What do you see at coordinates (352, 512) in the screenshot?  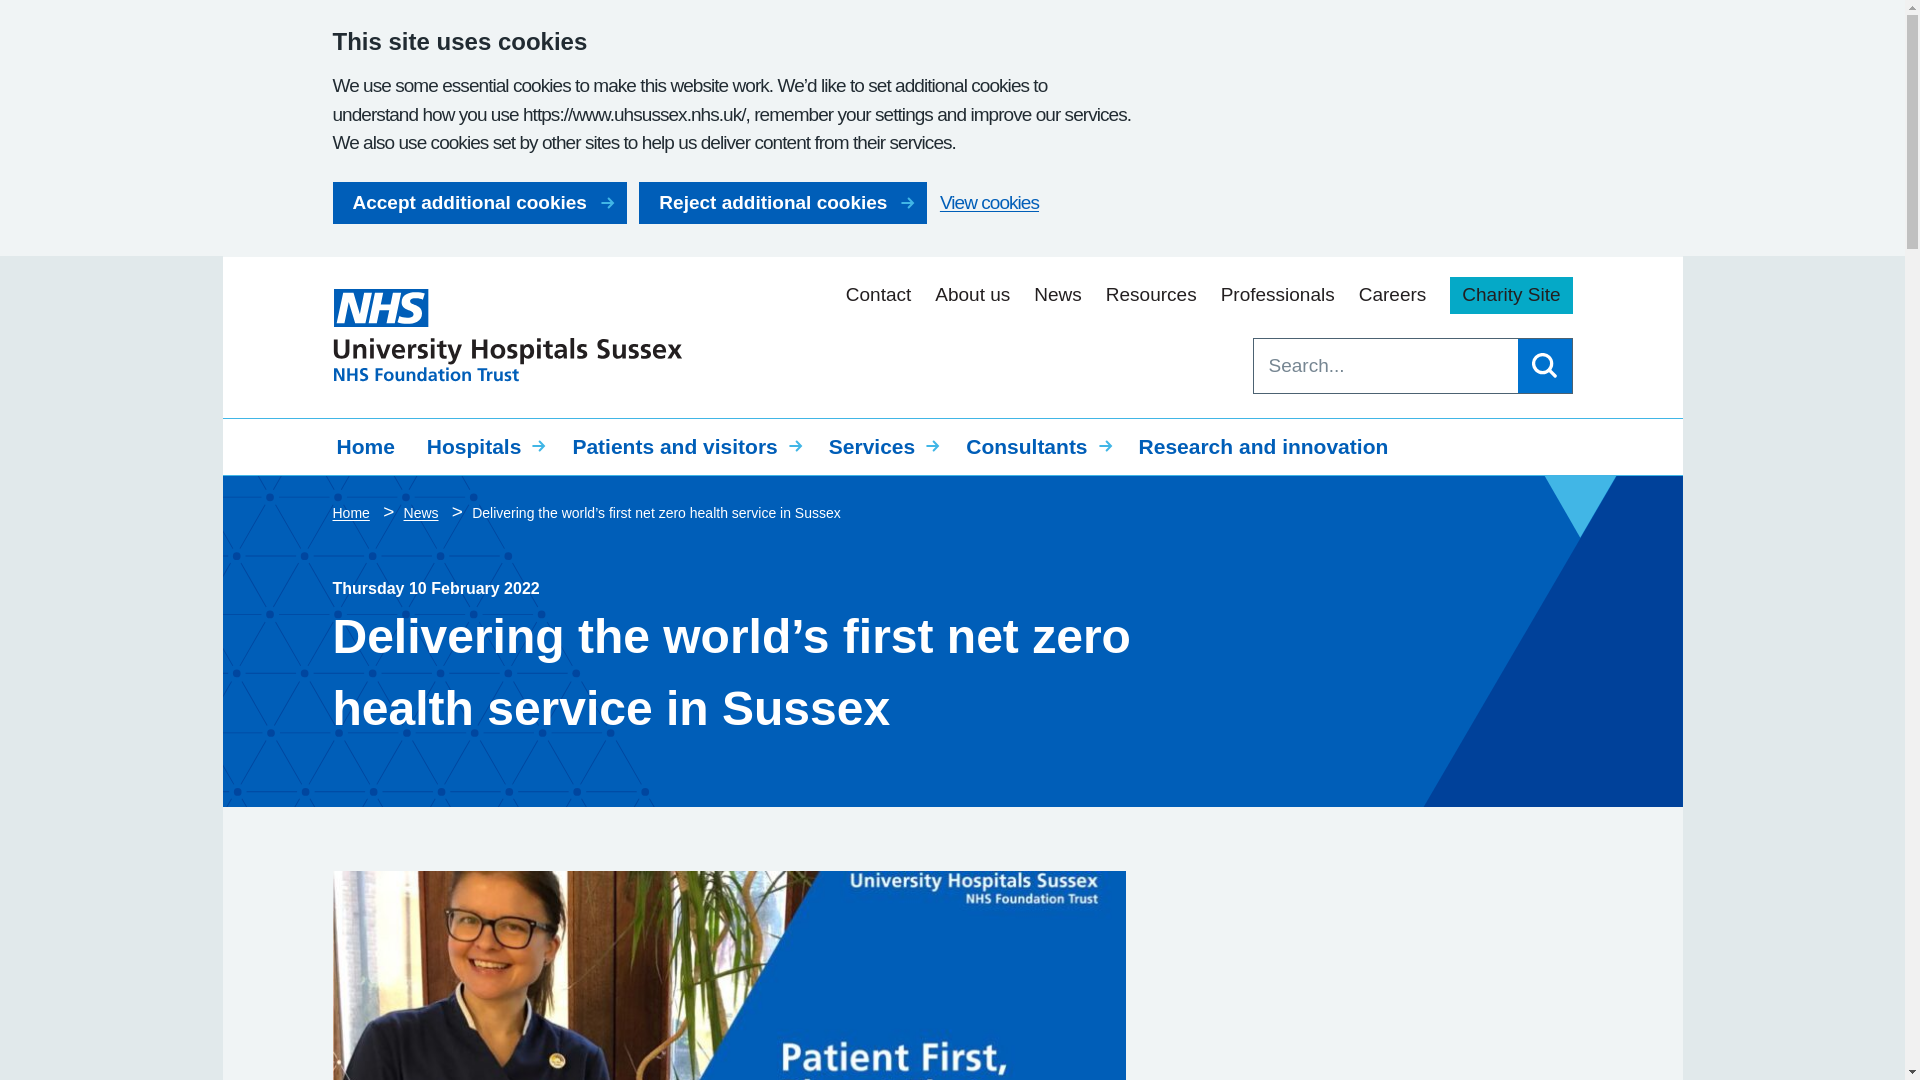 I see `Go to Home.` at bounding box center [352, 512].